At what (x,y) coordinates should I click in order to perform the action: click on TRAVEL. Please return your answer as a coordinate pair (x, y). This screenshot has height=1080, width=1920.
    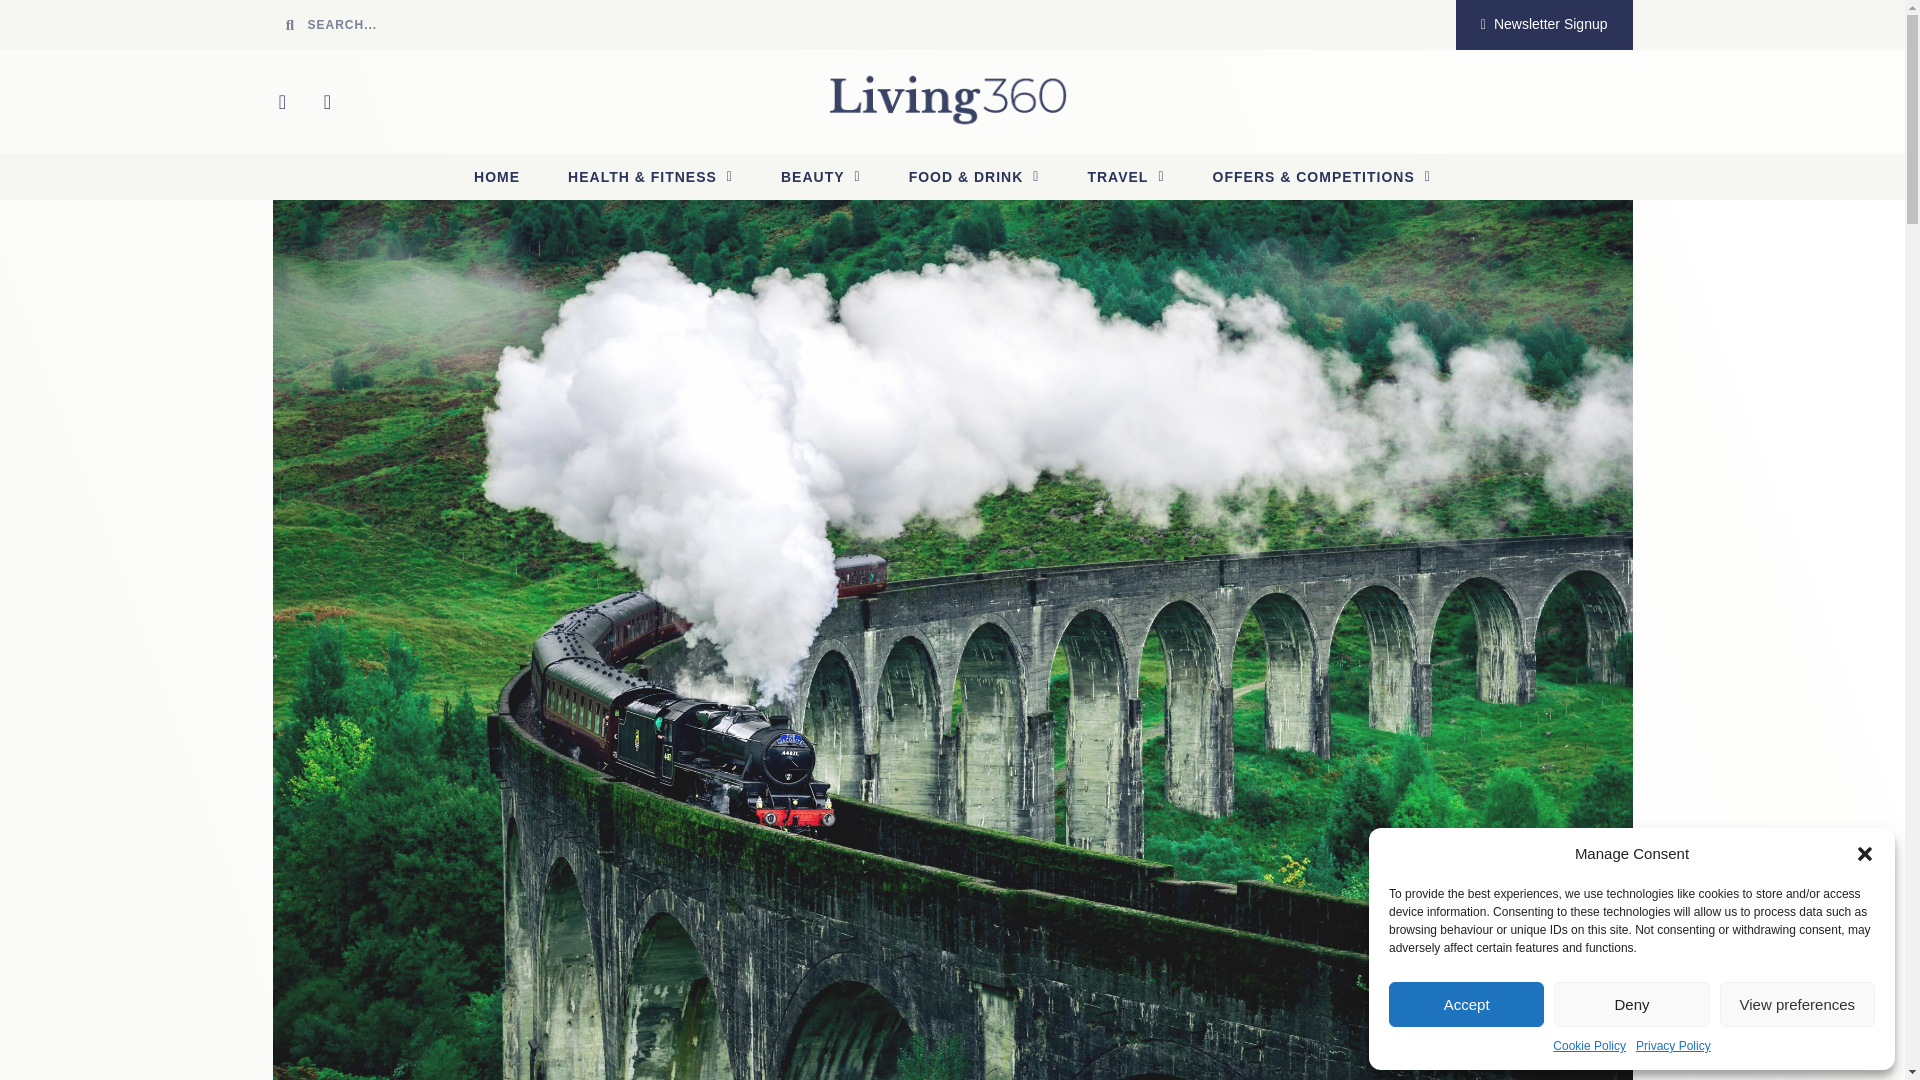
    Looking at the image, I should click on (1126, 176).